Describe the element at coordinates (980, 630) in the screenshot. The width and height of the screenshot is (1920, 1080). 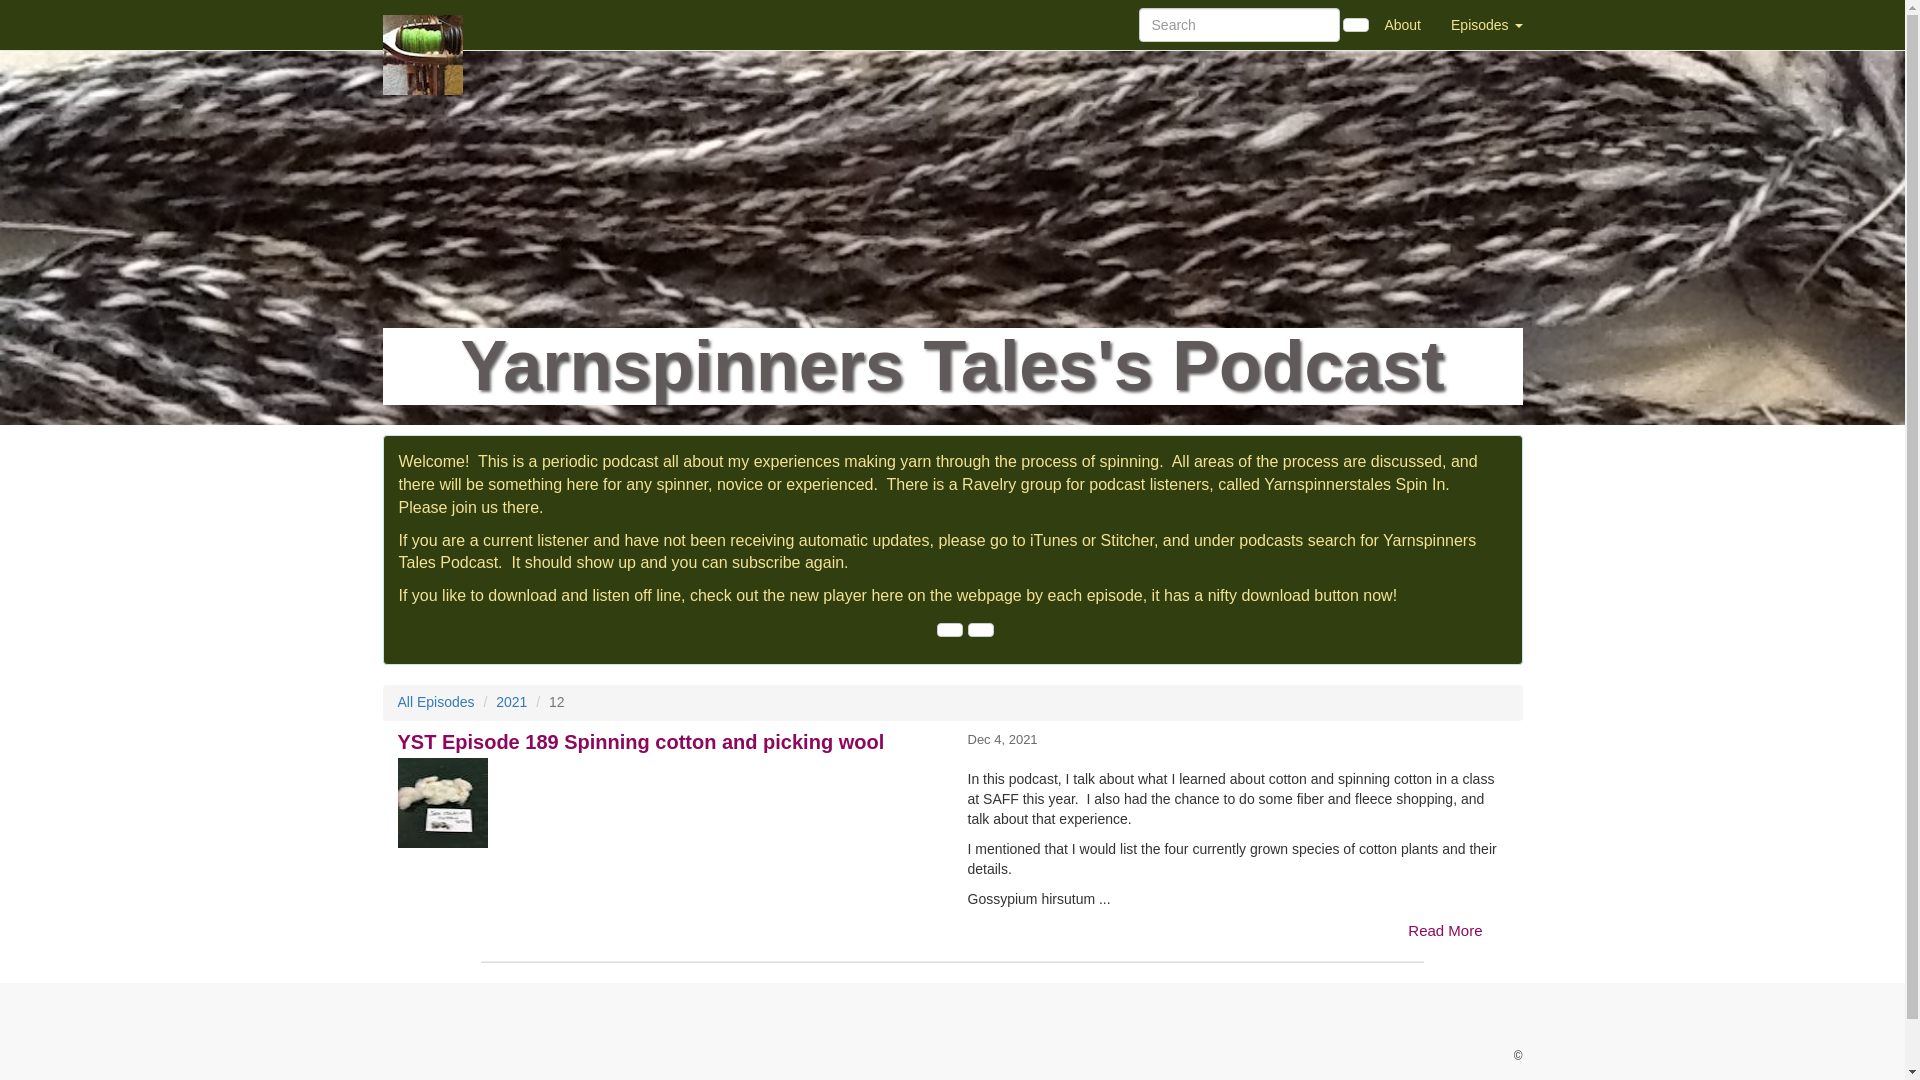
I see `Subscribe to RSS Feed` at that location.